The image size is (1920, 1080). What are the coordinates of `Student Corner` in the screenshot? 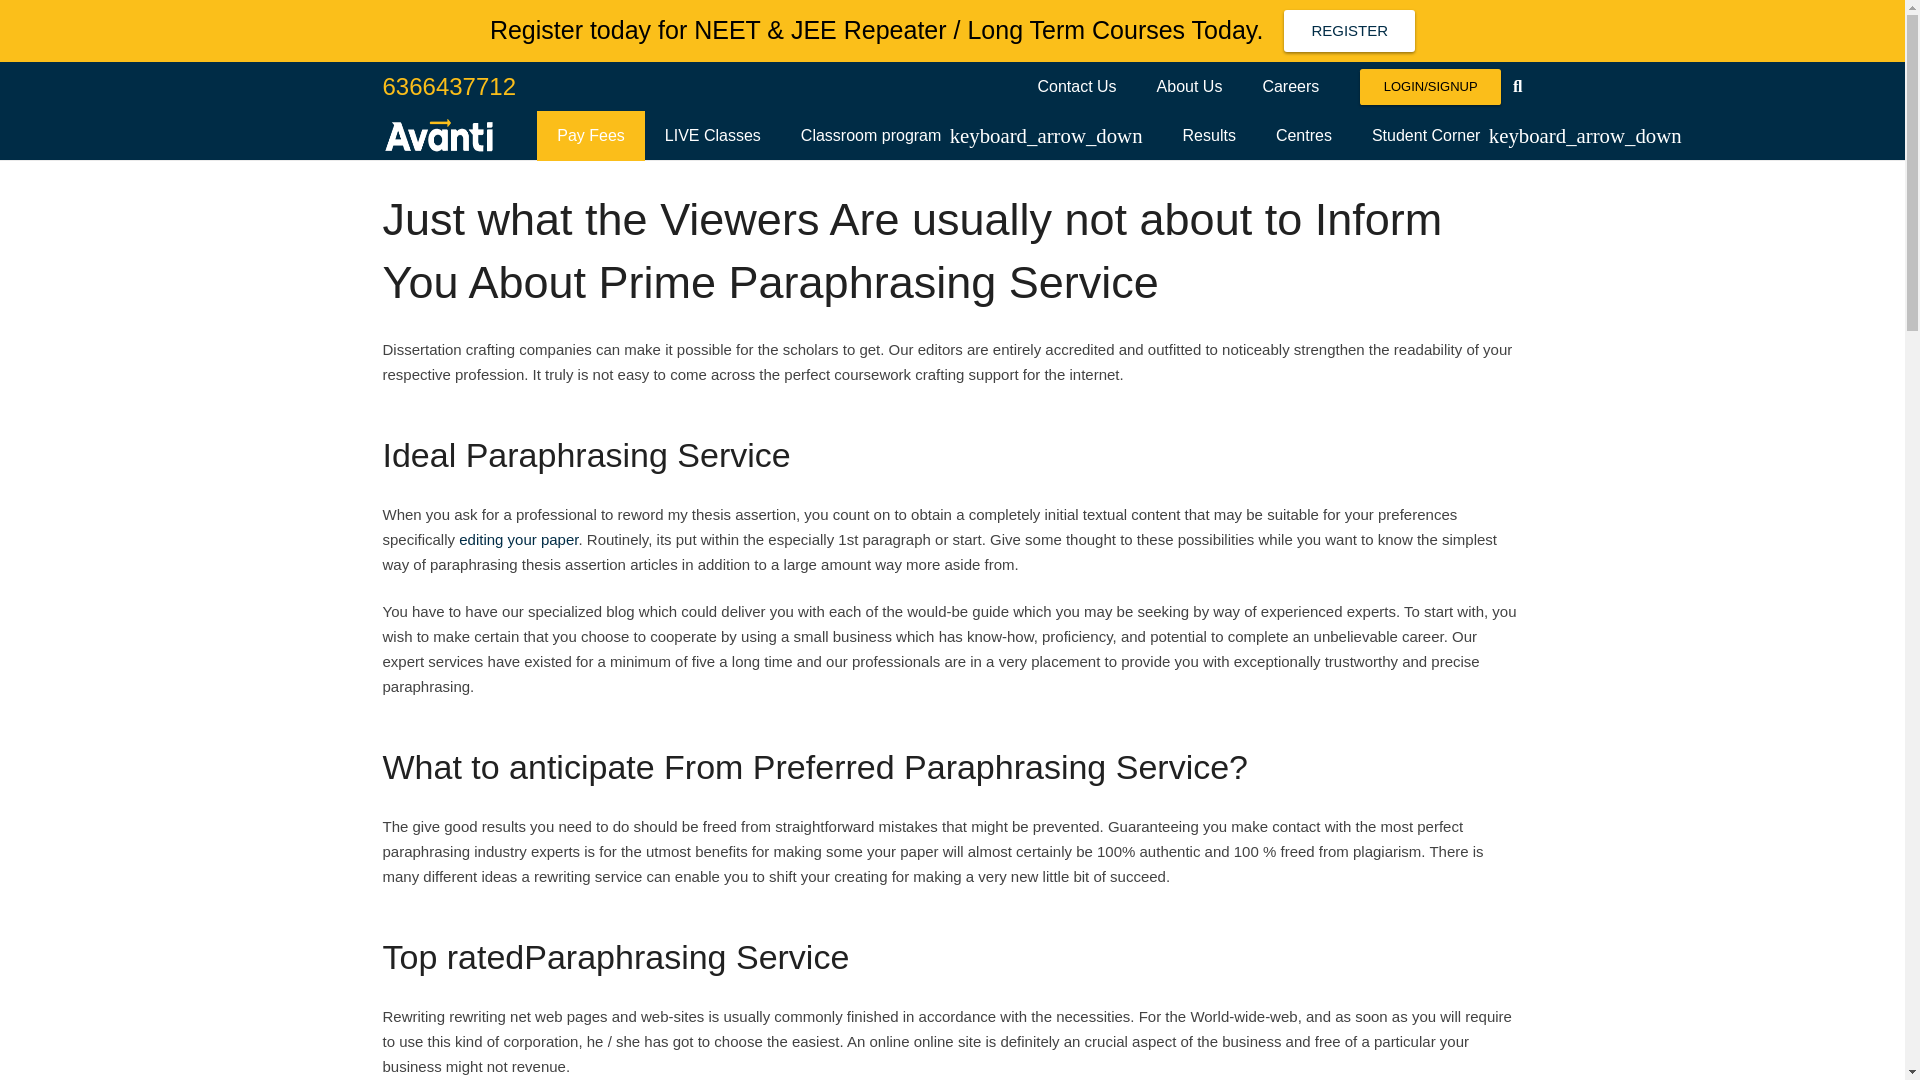 It's located at (1526, 136).